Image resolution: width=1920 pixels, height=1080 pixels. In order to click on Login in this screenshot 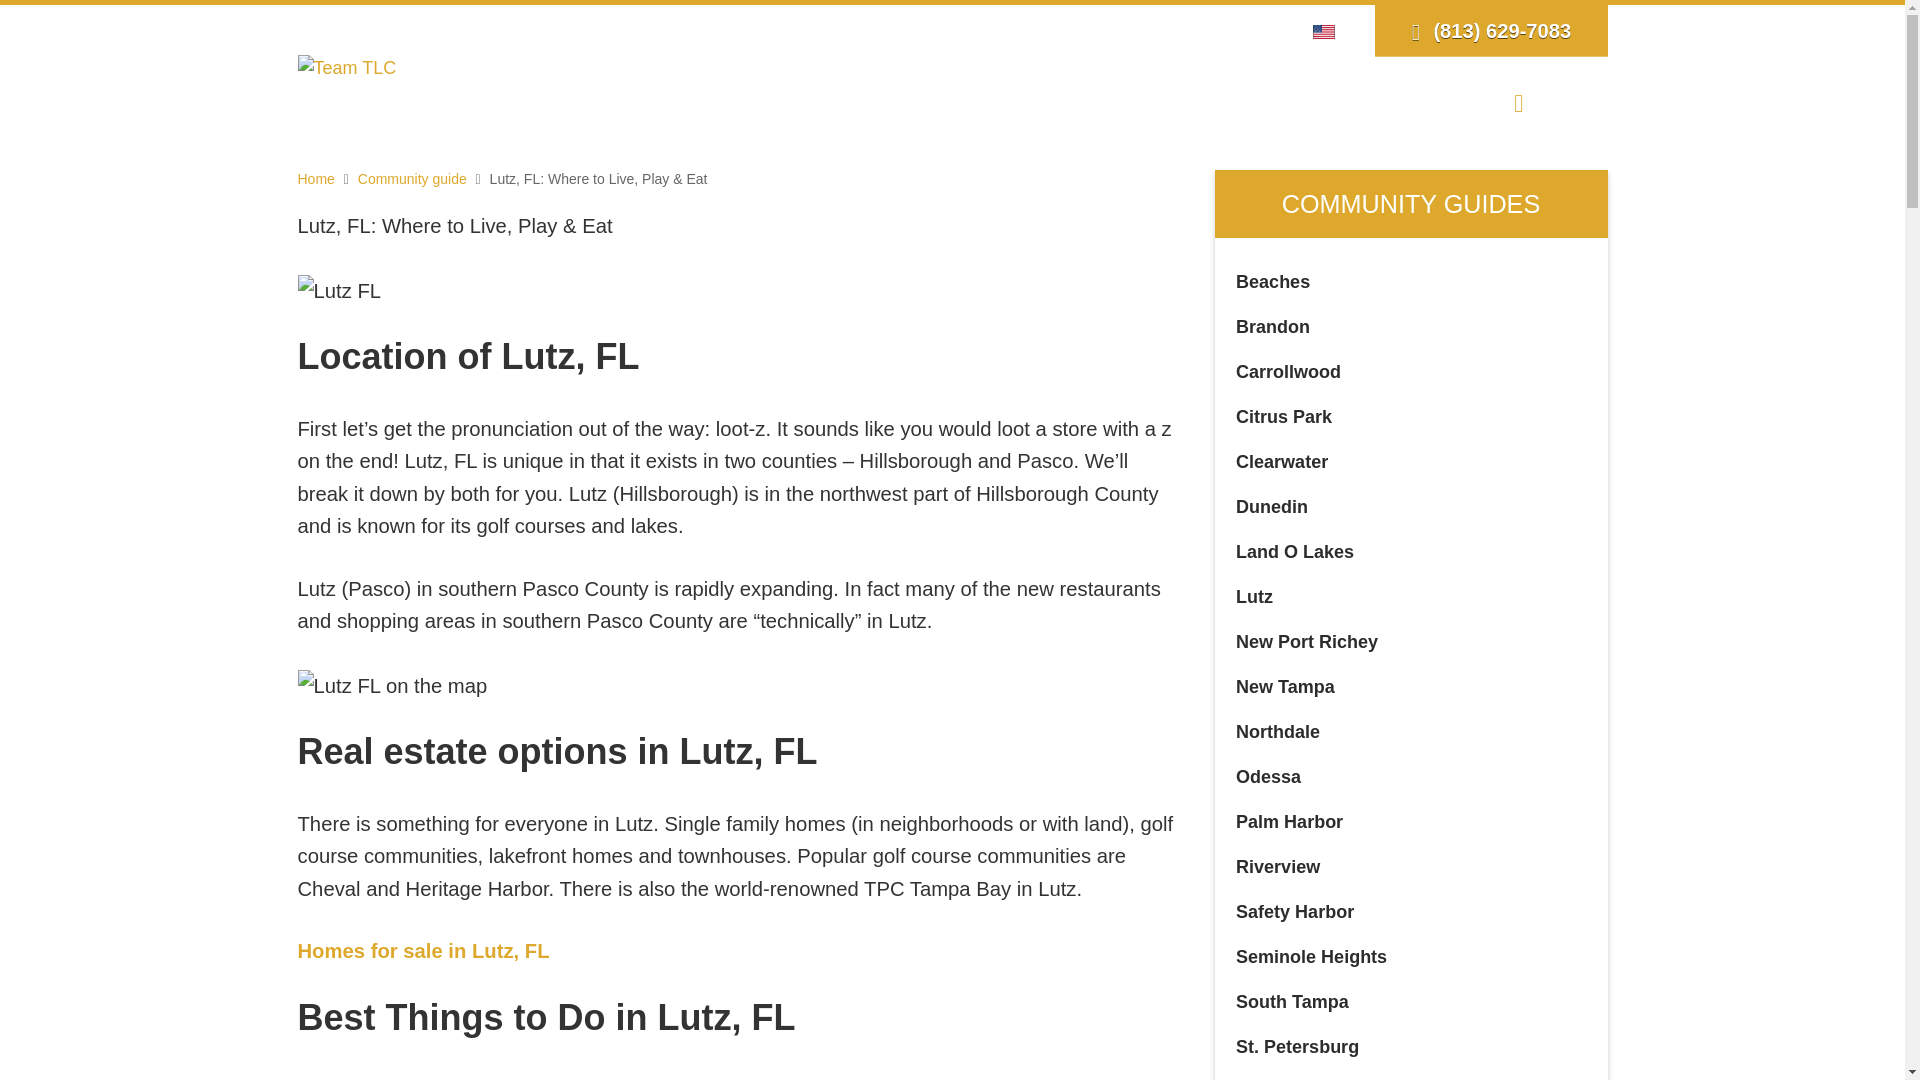, I will do `click(1150, 30)`.